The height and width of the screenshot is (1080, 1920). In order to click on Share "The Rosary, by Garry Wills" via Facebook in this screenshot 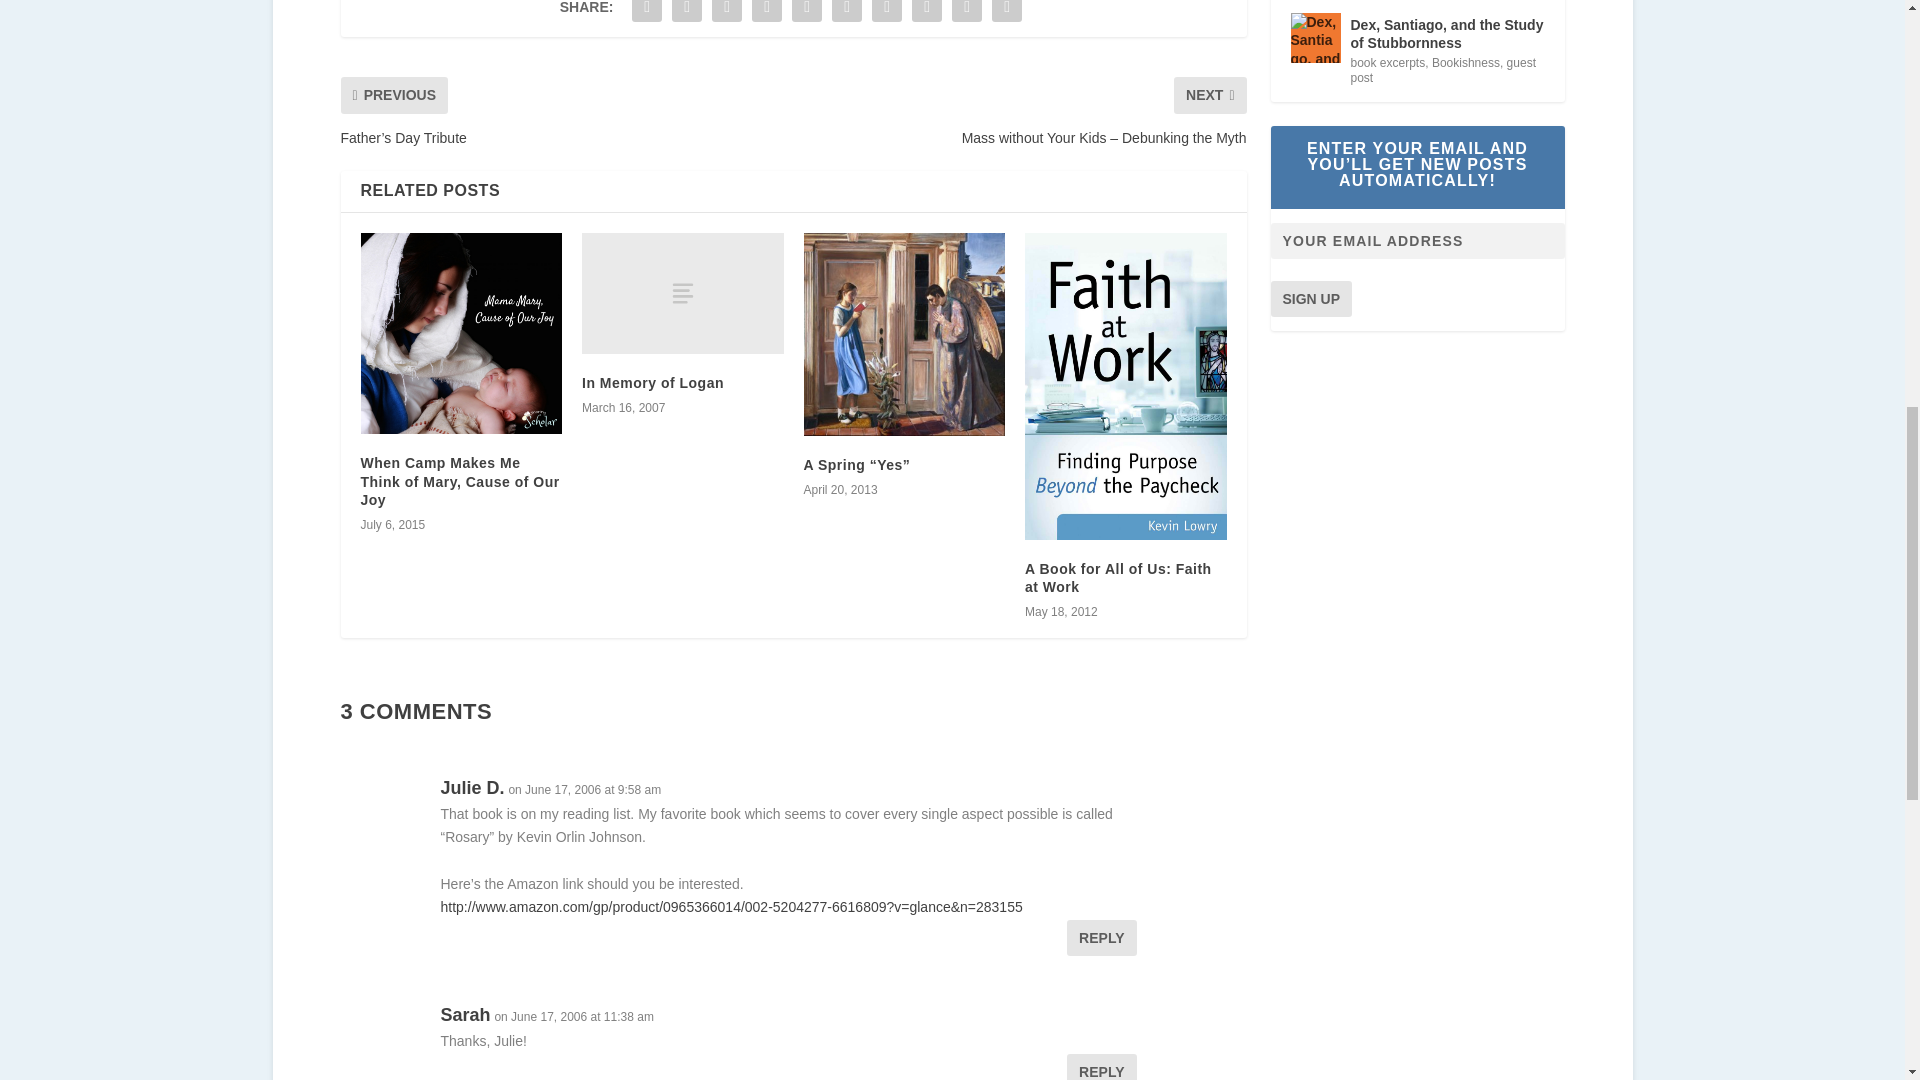, I will do `click(646, 14)`.